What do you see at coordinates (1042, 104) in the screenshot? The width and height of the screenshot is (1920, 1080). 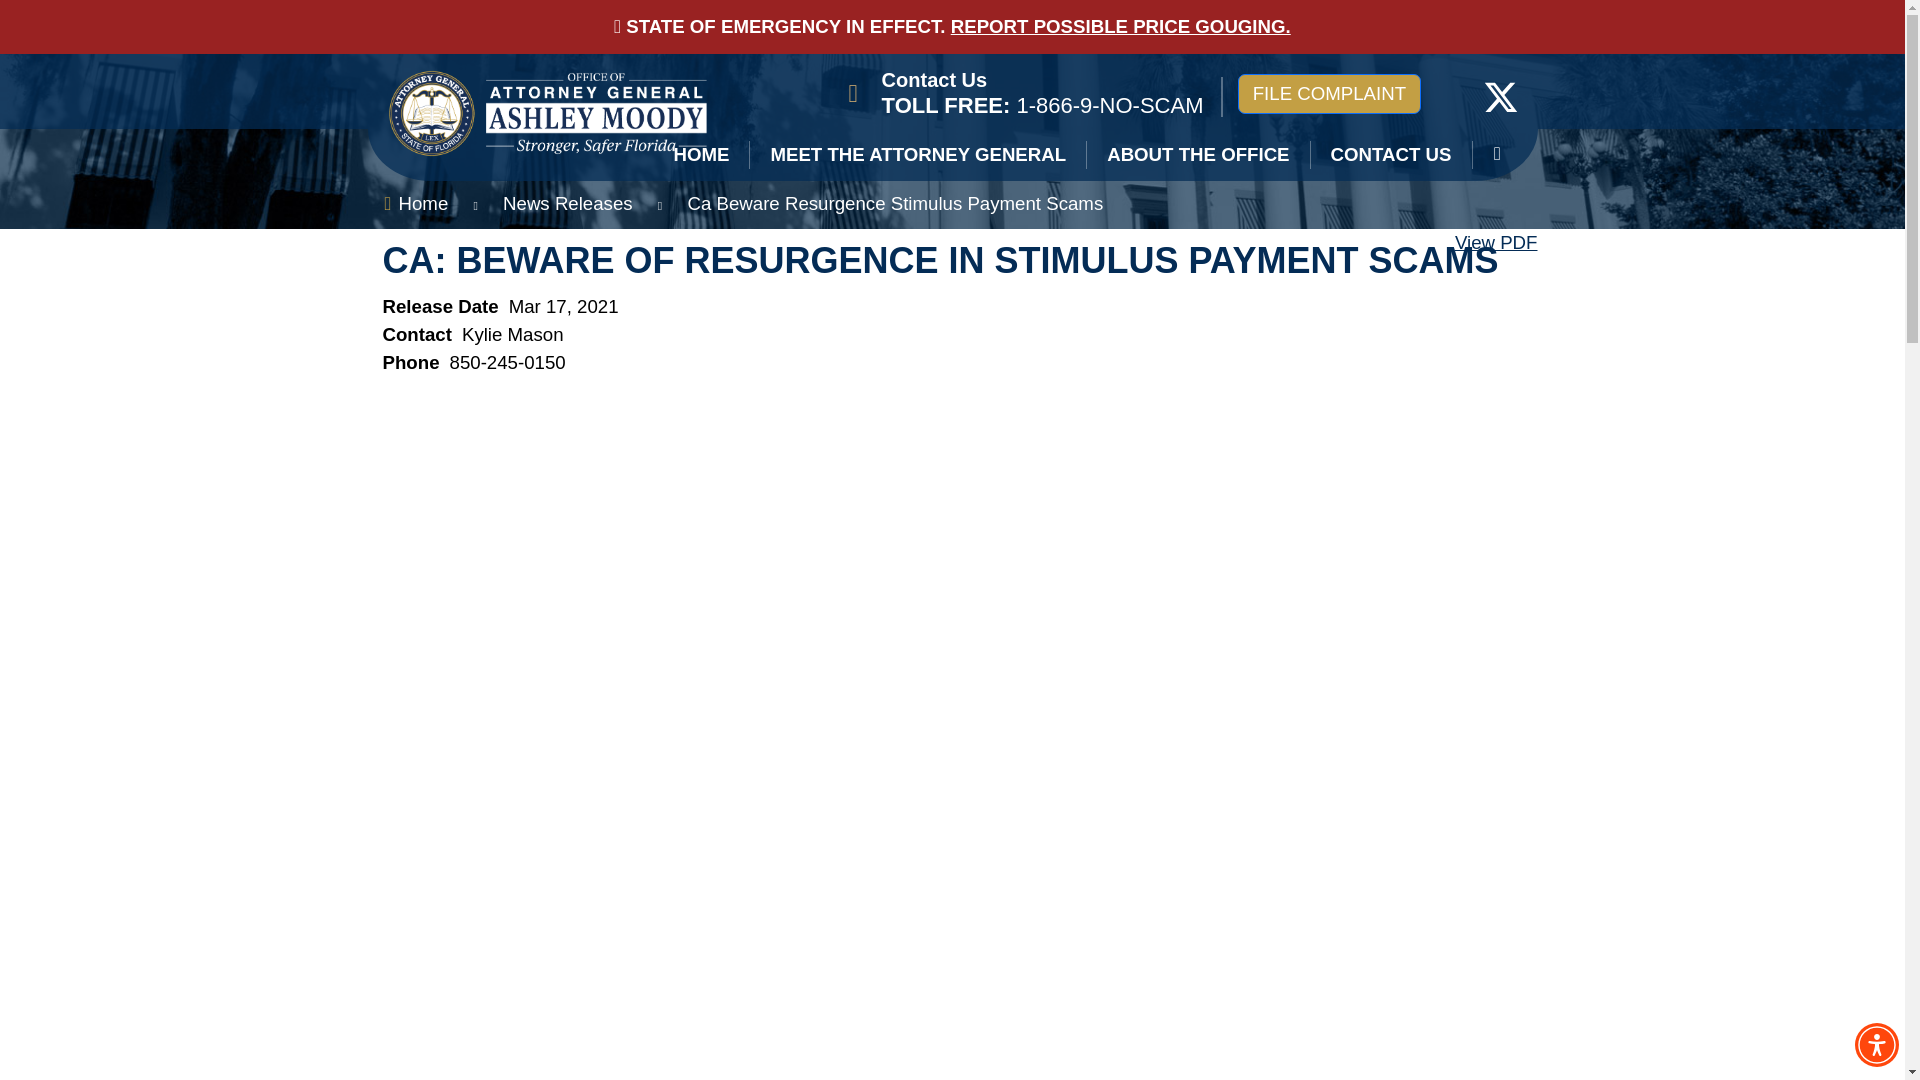 I see `TOLL FREE: 1-866-9-NO-SCAM` at bounding box center [1042, 104].